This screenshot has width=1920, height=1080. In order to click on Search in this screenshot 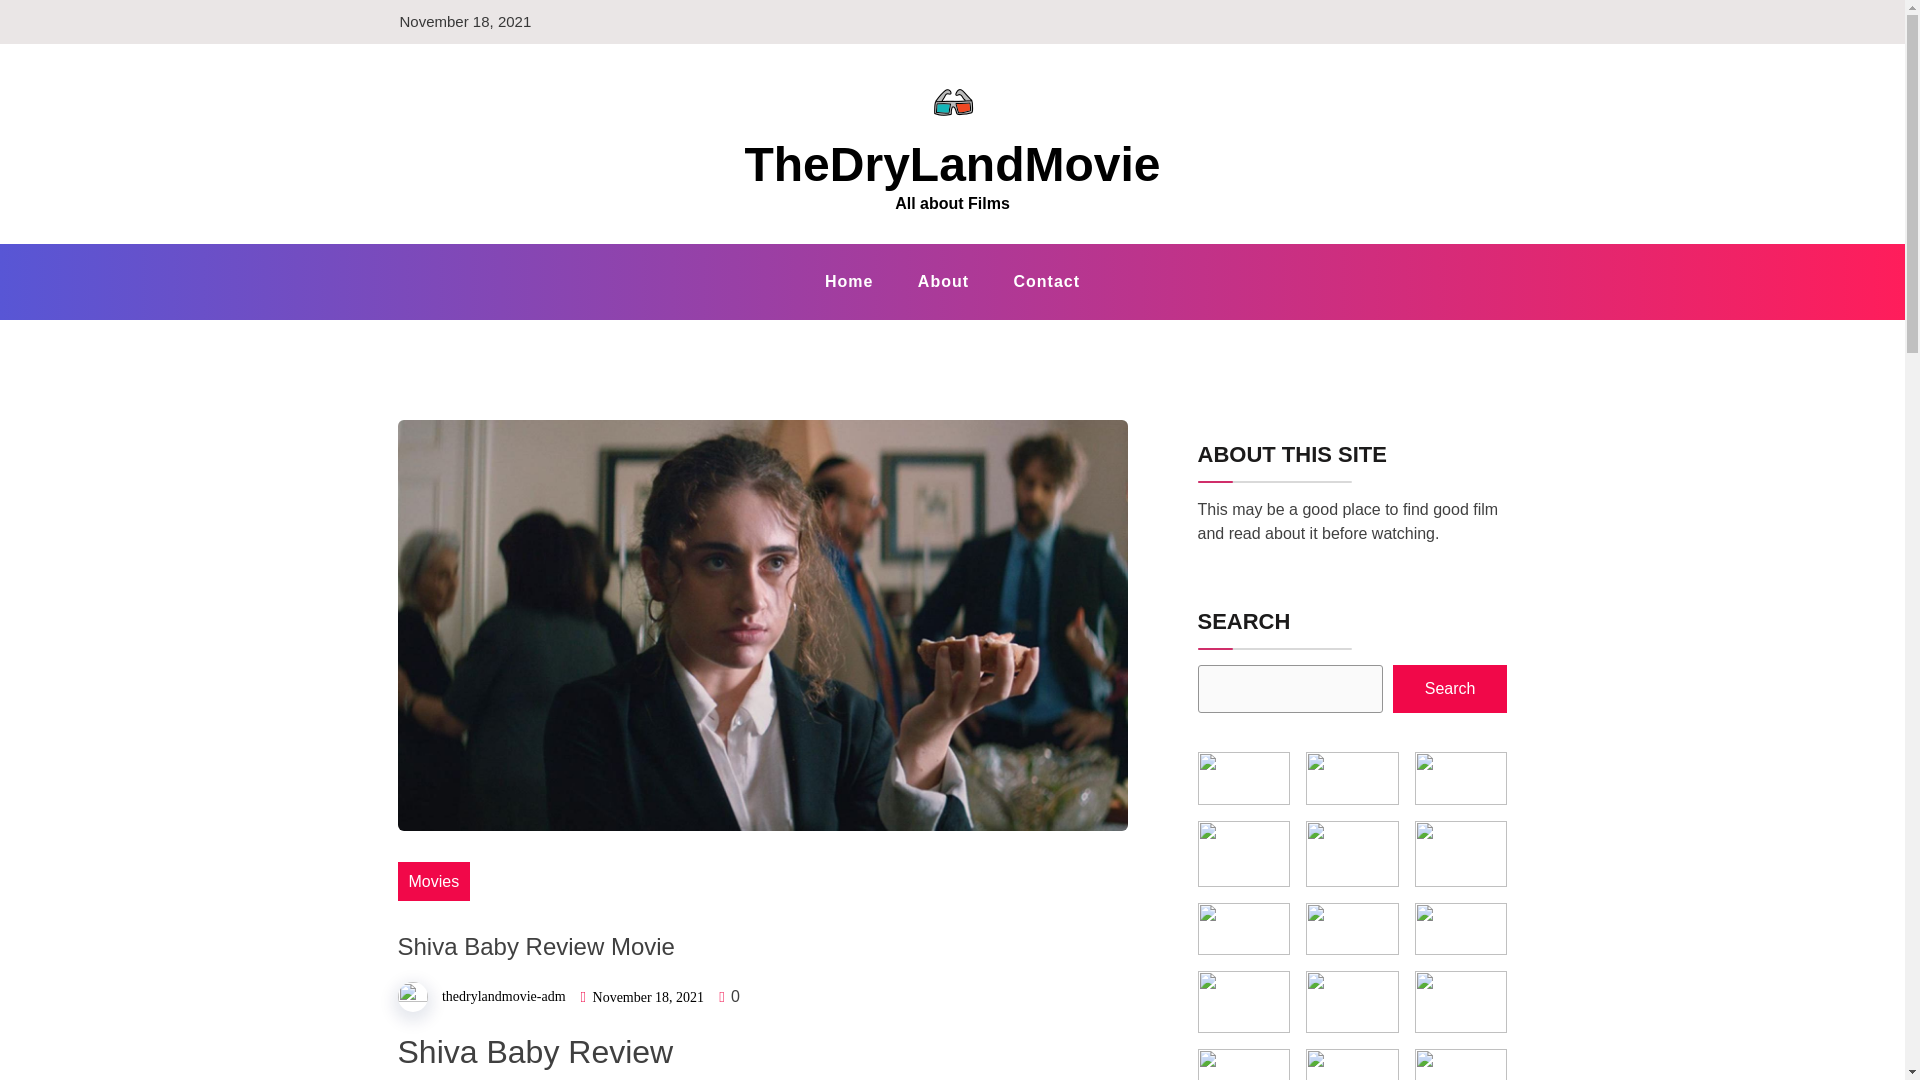, I will do `click(1450, 688)`.